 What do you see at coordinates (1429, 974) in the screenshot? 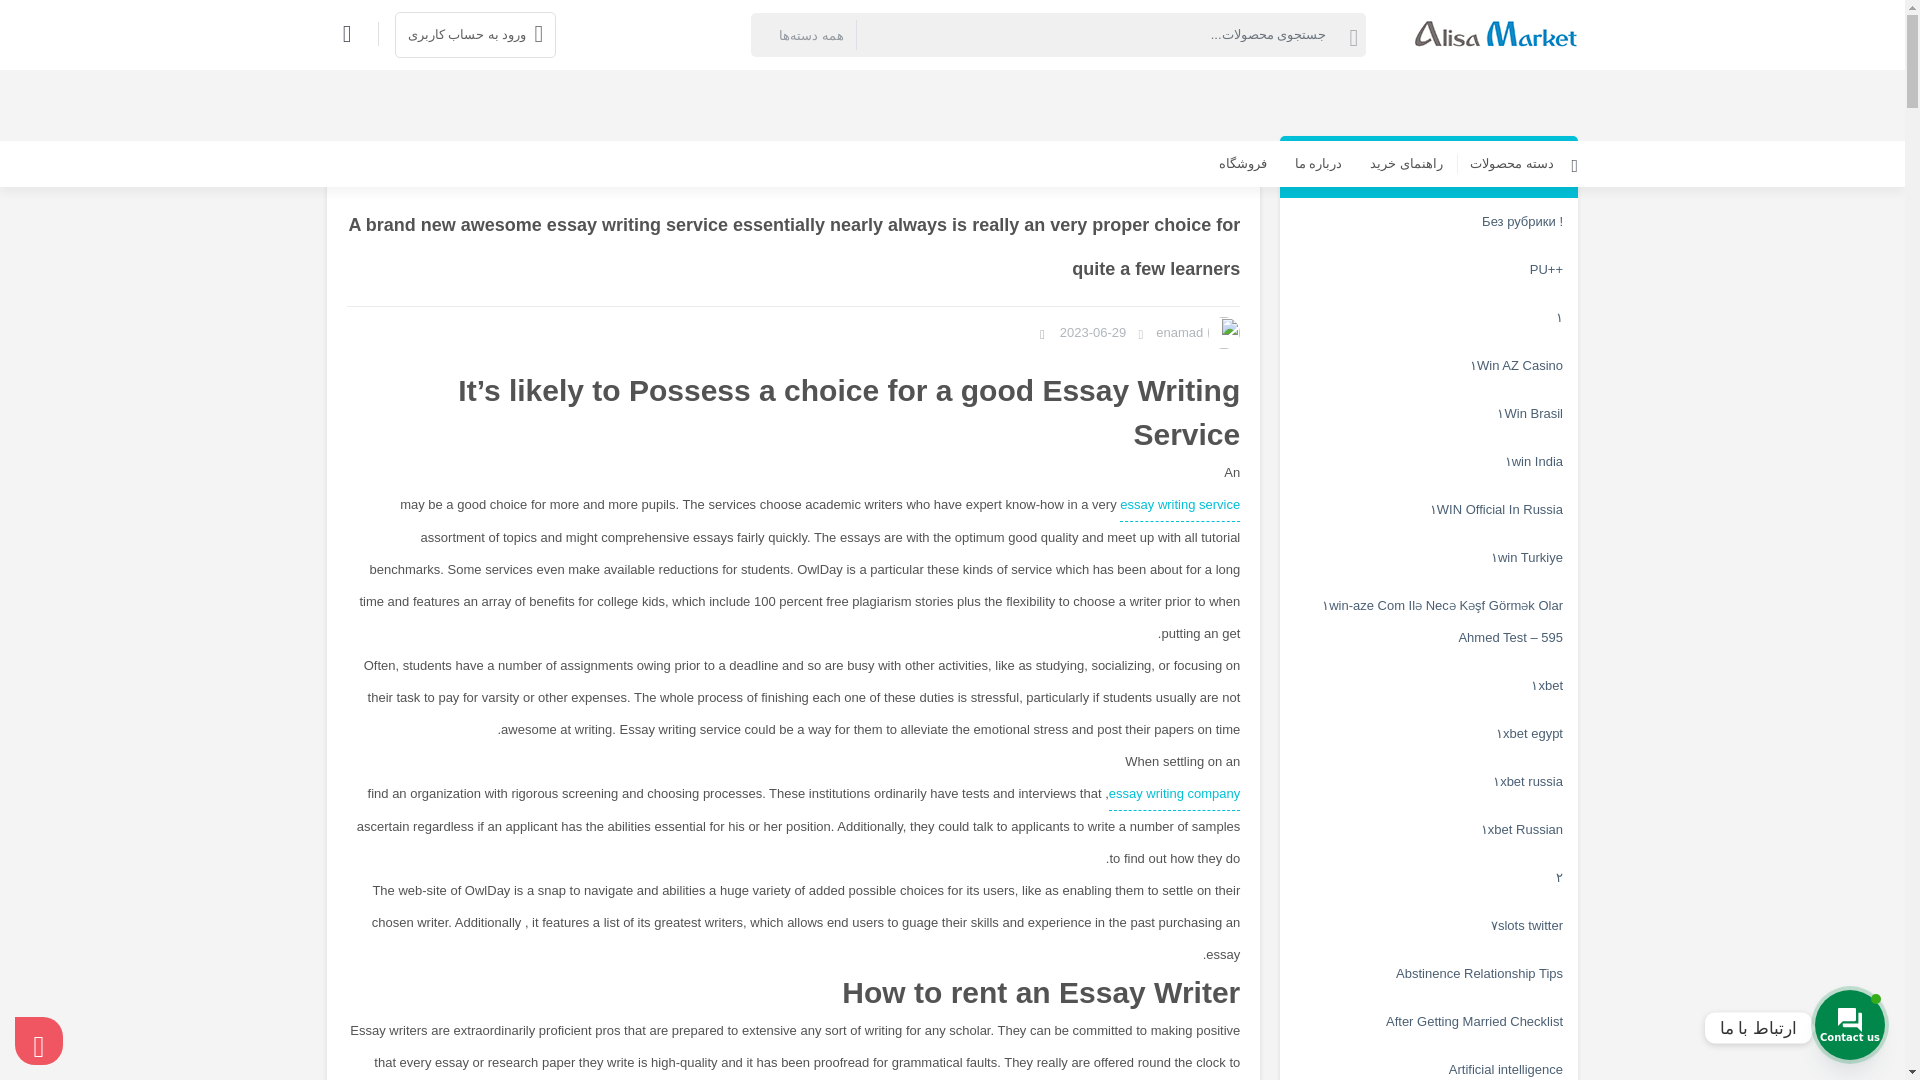
I see `Abstinence Relationship Tips` at bounding box center [1429, 974].